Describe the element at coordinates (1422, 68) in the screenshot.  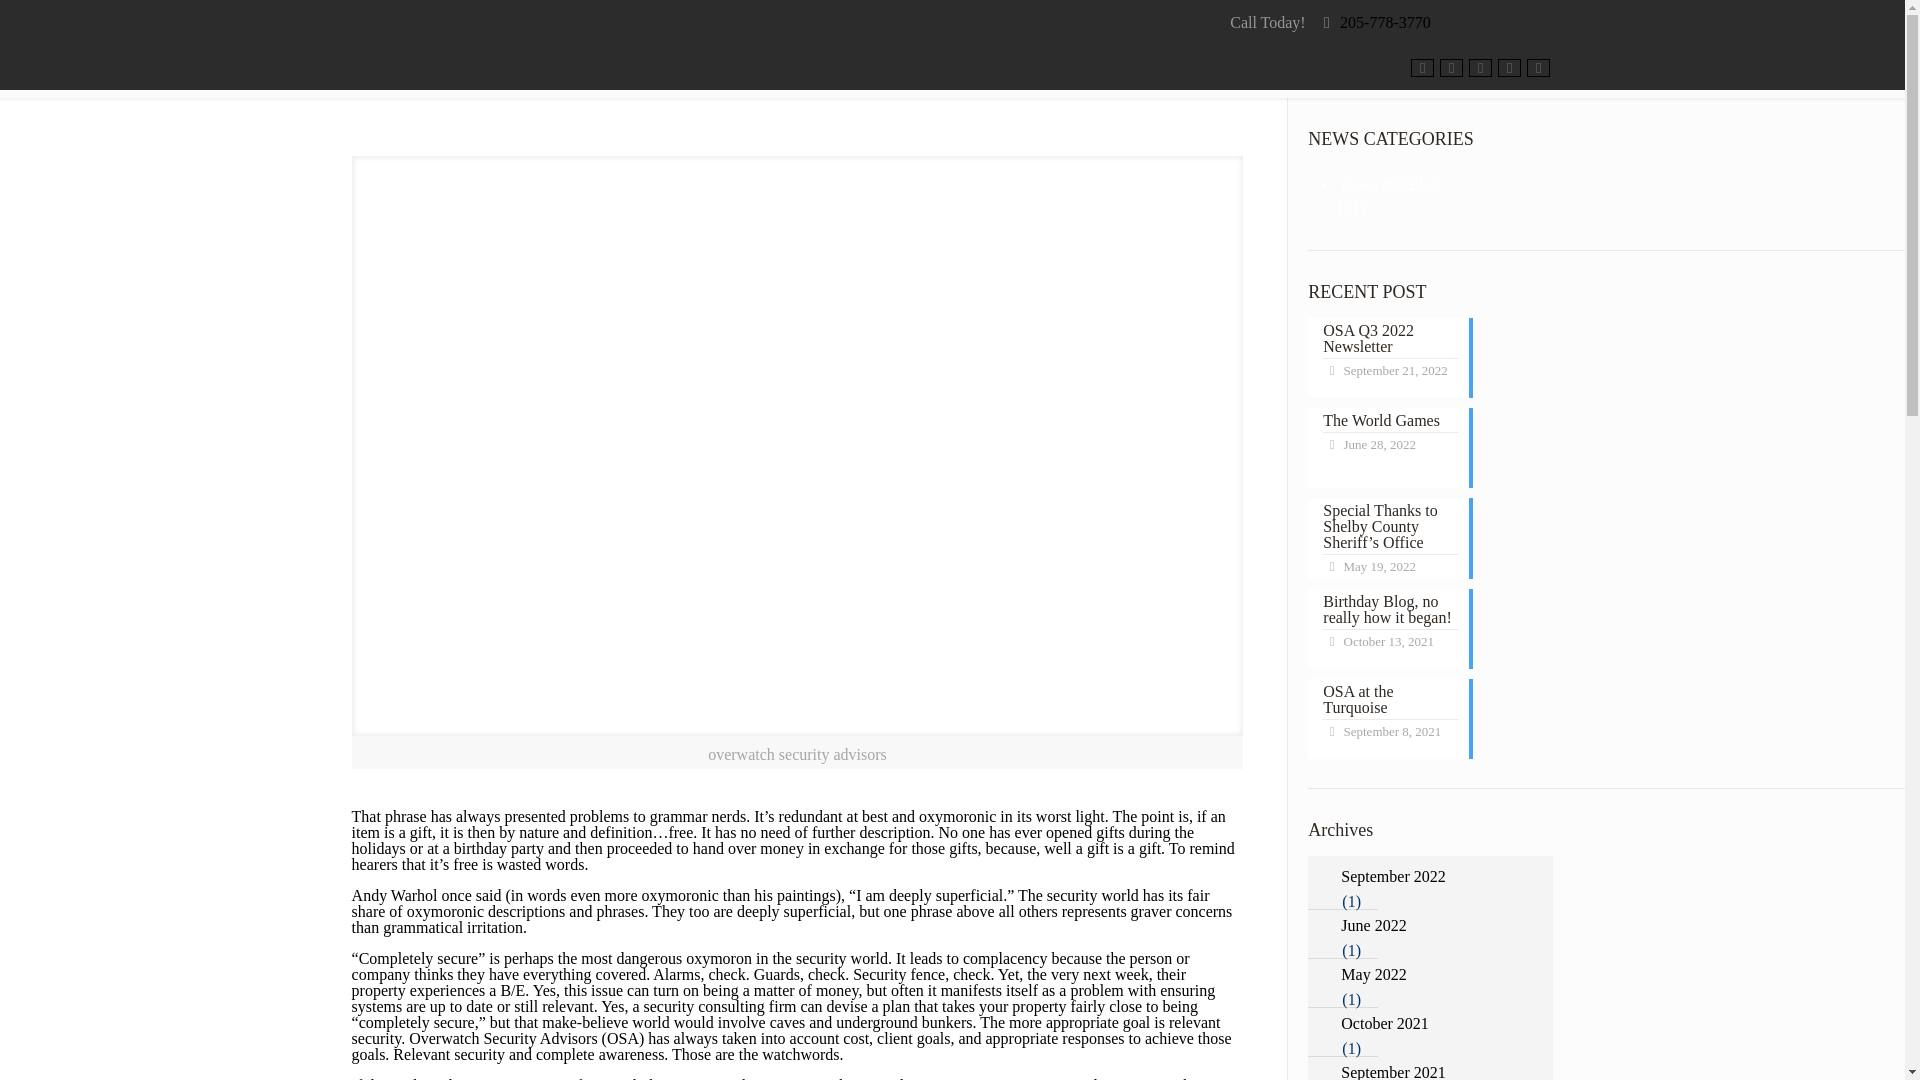
I see `Facebook` at that location.